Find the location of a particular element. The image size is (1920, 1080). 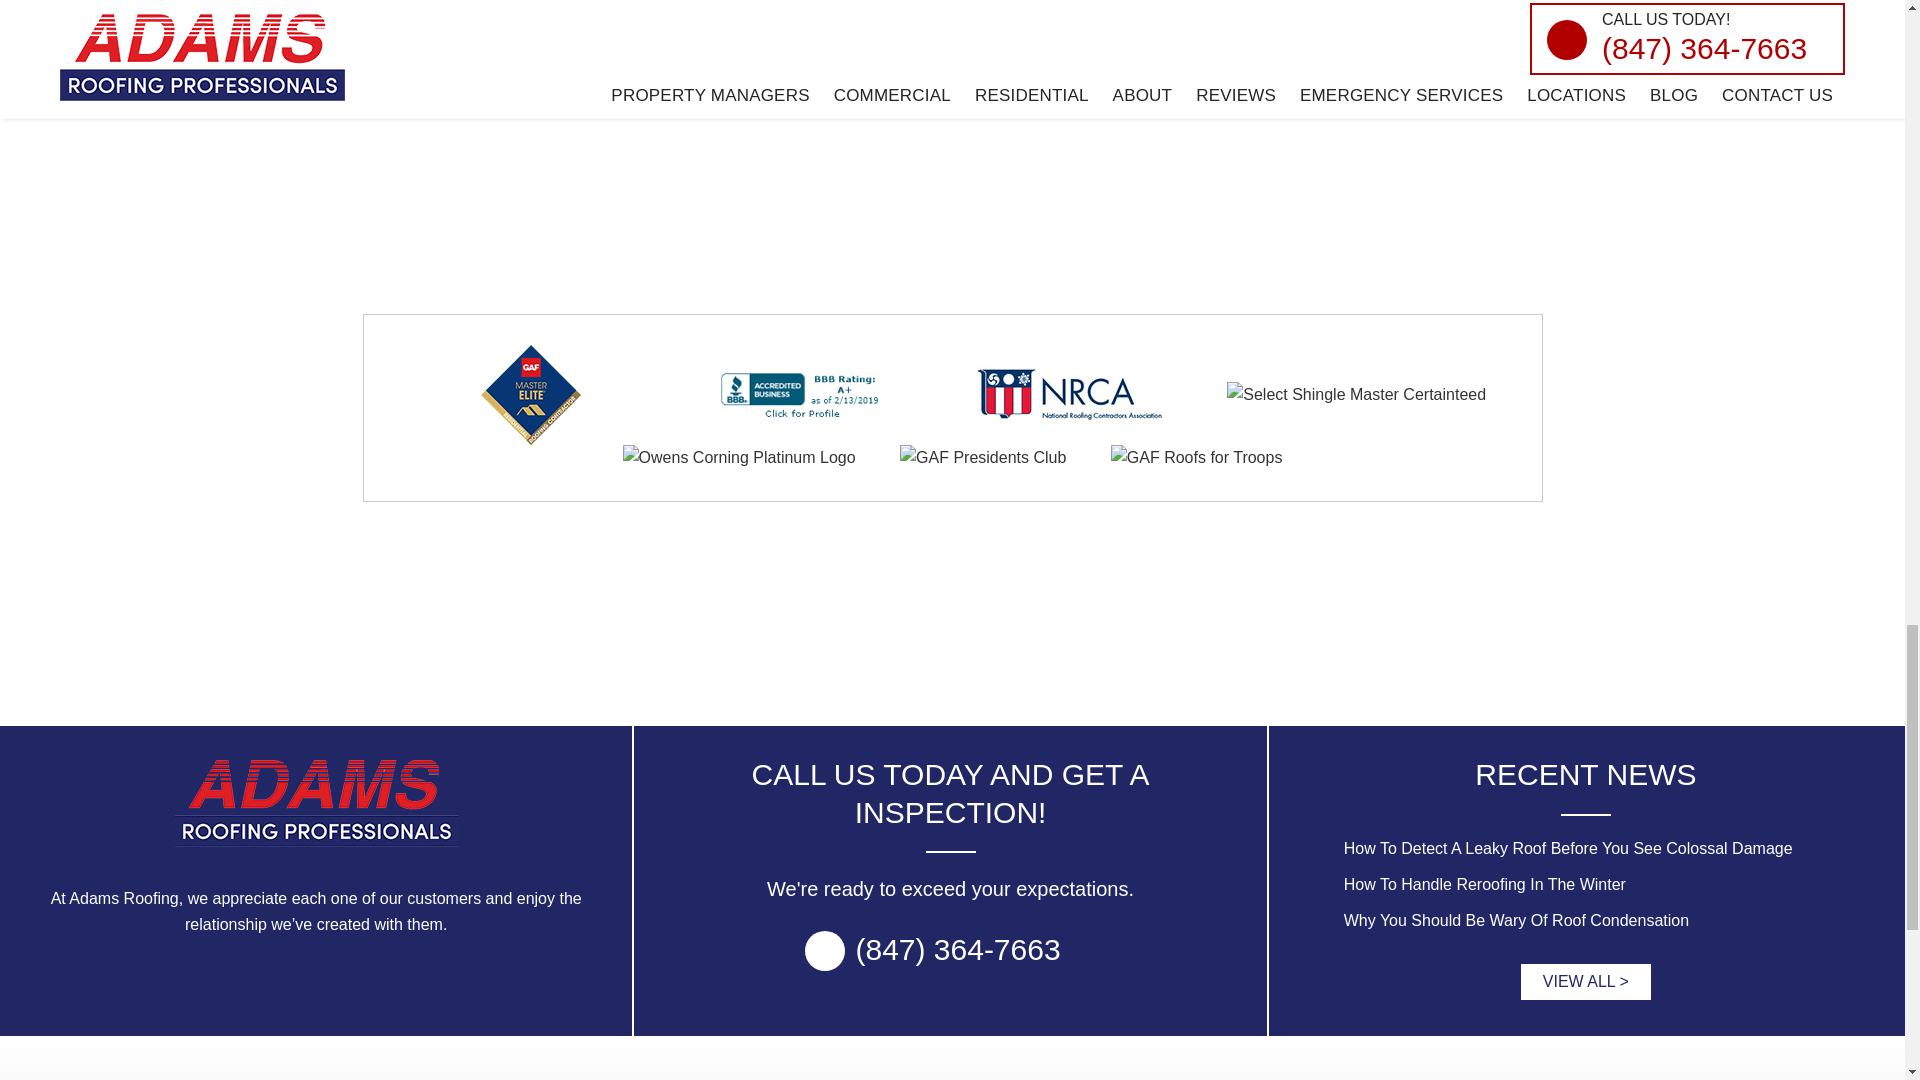

Select Shingle Master Certainteed is located at coordinates (1356, 395).